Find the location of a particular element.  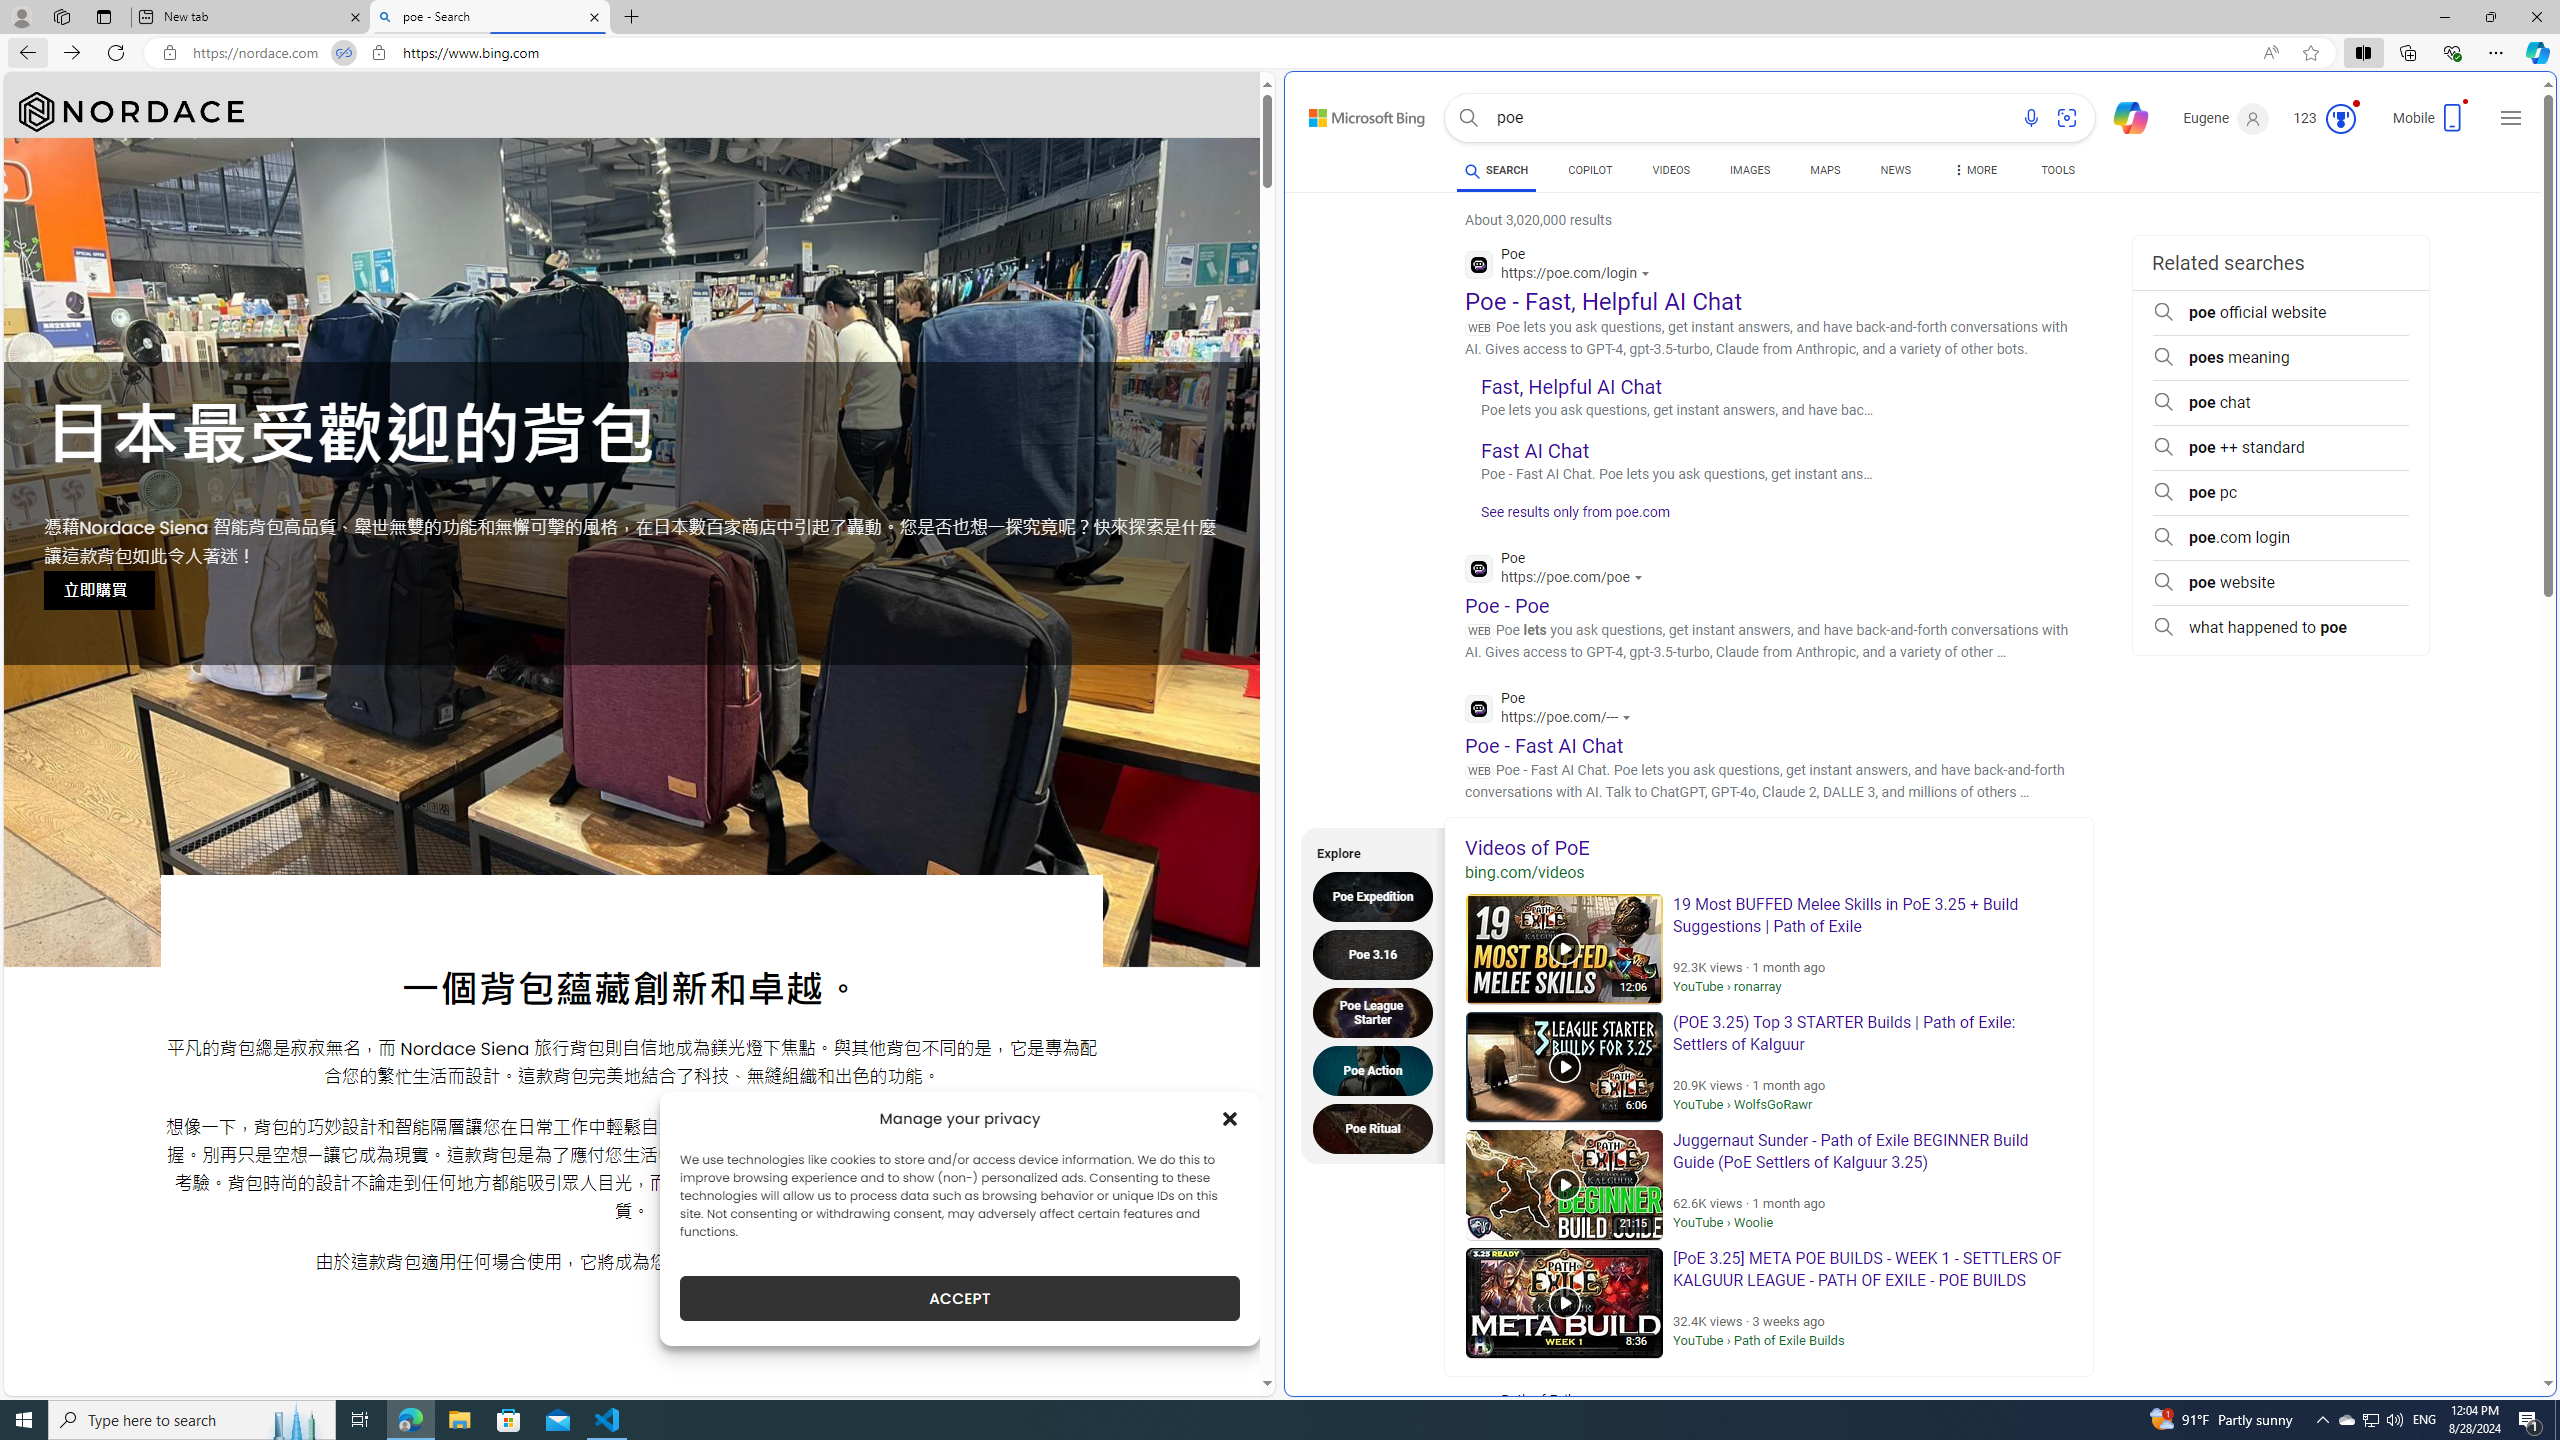

poe.com login is located at coordinates (2280, 538).